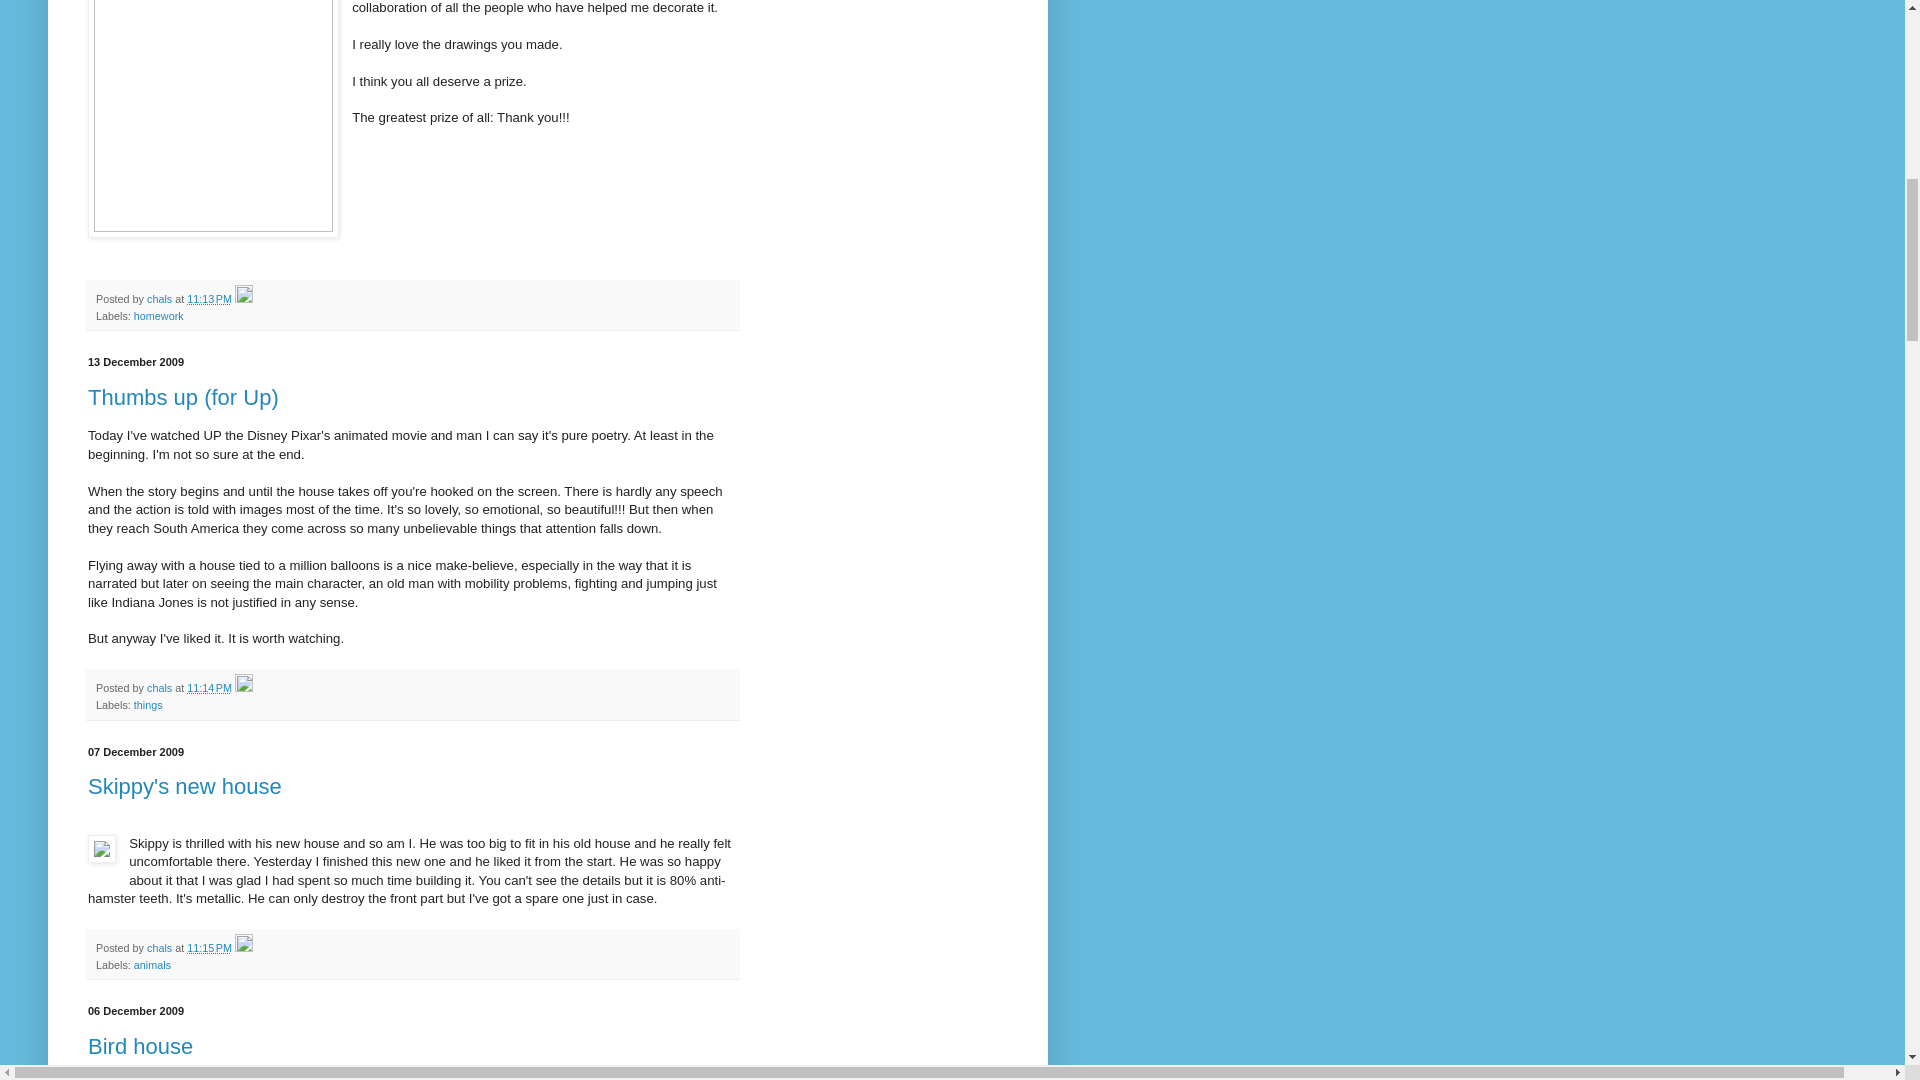 This screenshot has width=1920, height=1080. What do you see at coordinates (244, 947) in the screenshot?
I see `Edit Post` at bounding box center [244, 947].